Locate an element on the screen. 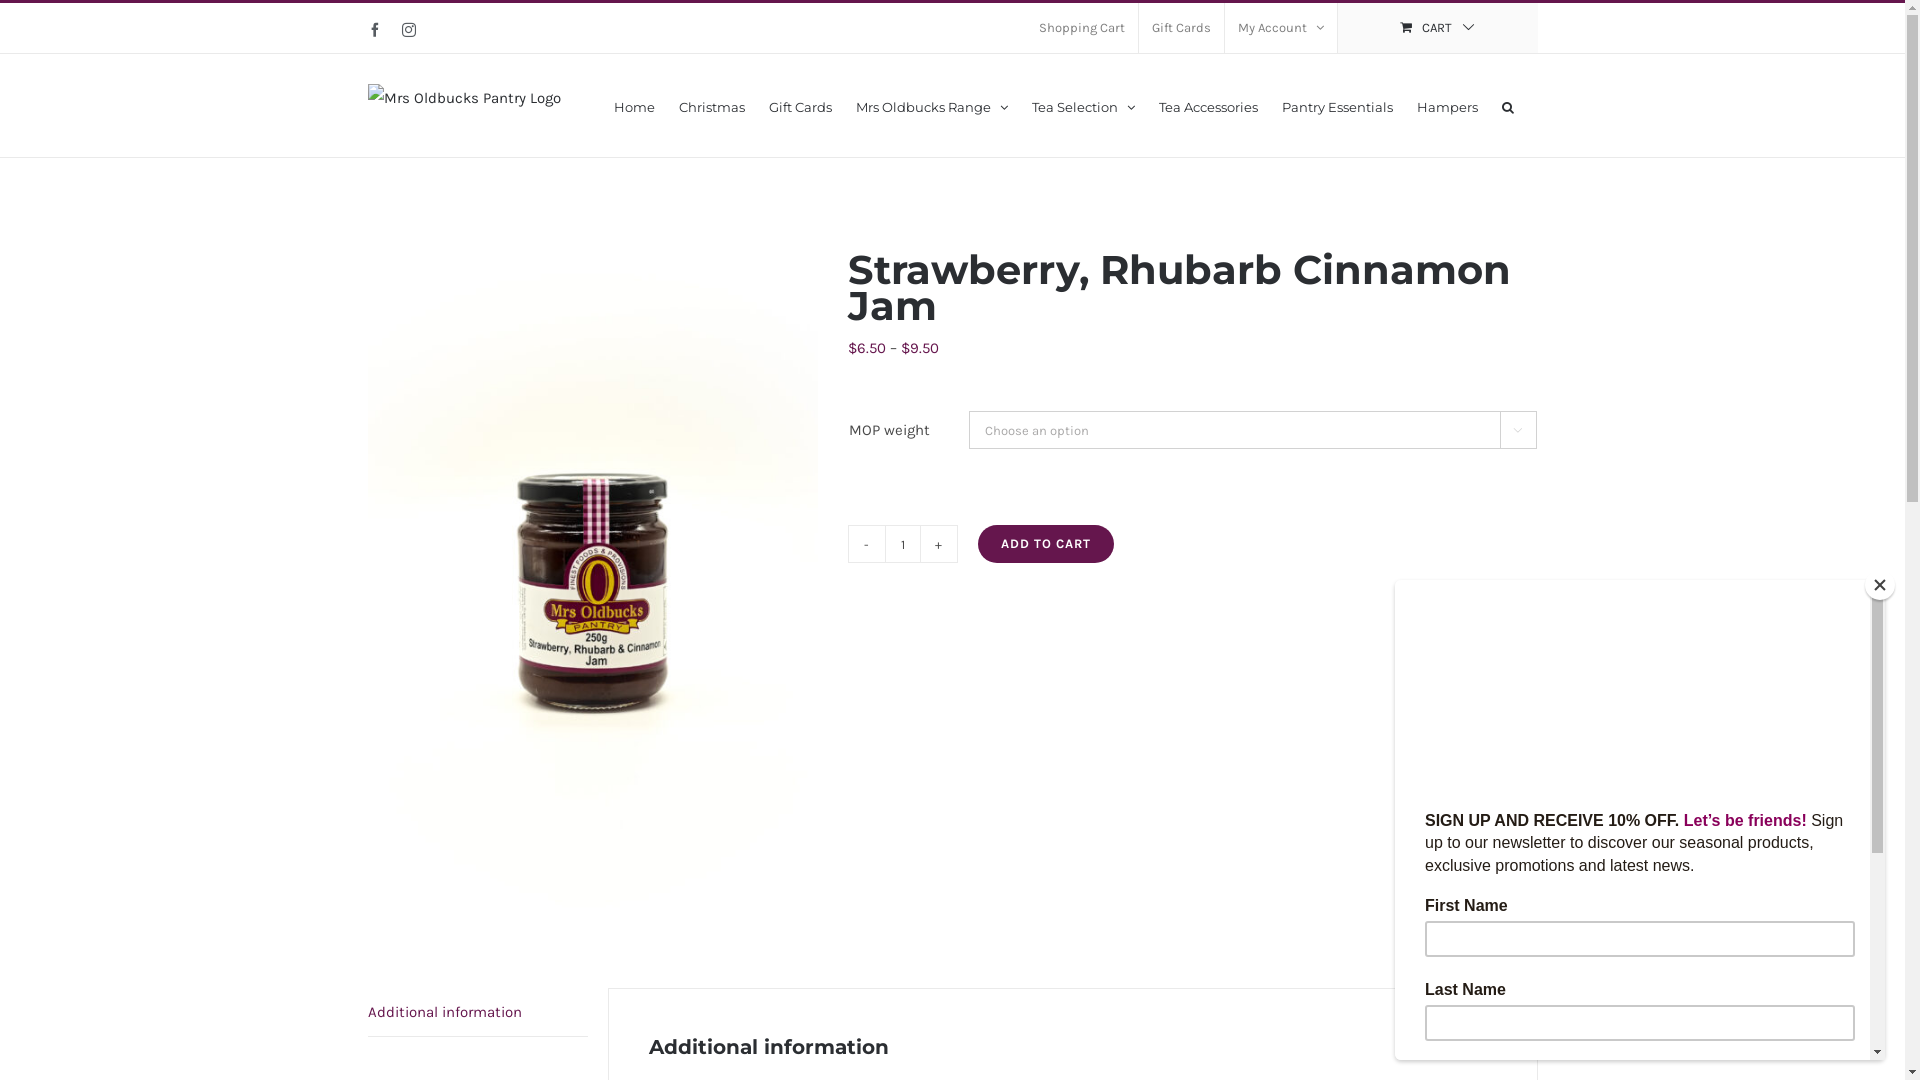 The height and width of the screenshot is (1080, 1920). Log In is located at coordinates (1362, 218).